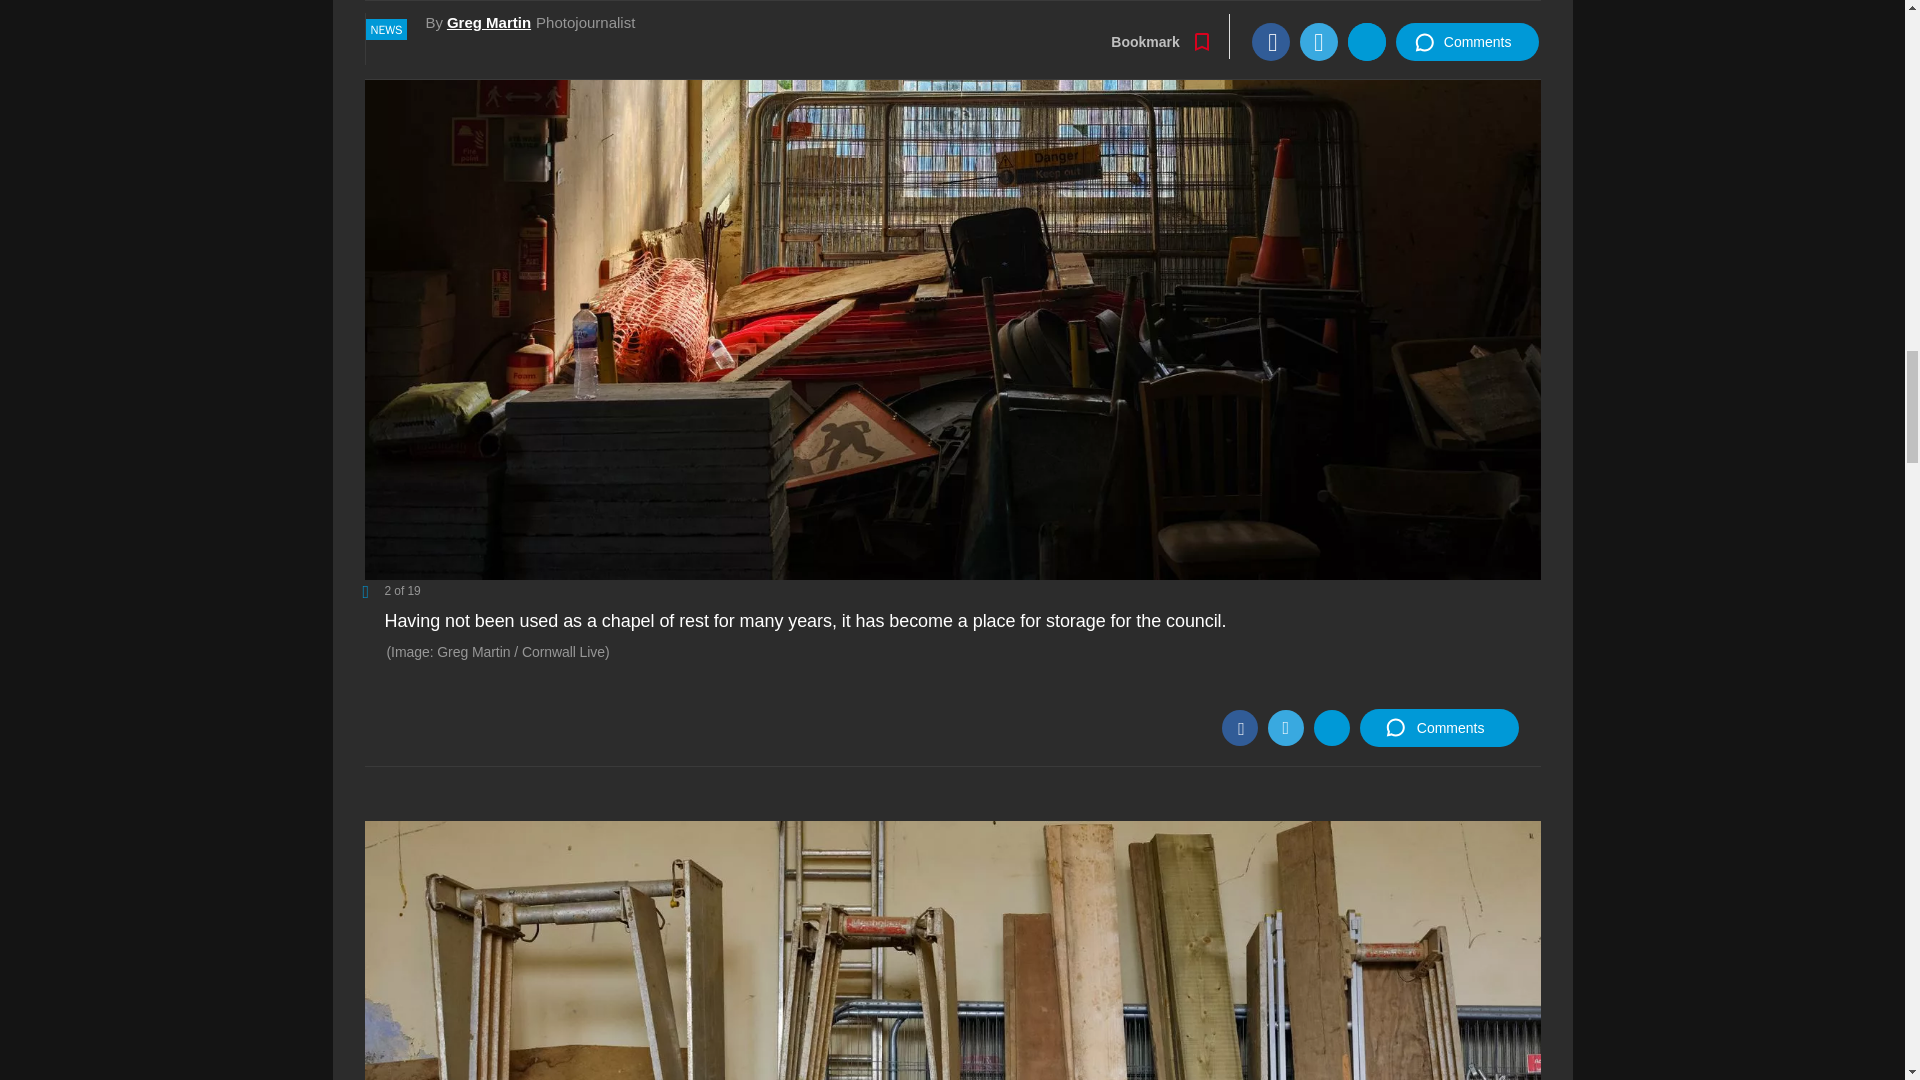  What do you see at coordinates (1285, 728) in the screenshot?
I see `Twitter` at bounding box center [1285, 728].